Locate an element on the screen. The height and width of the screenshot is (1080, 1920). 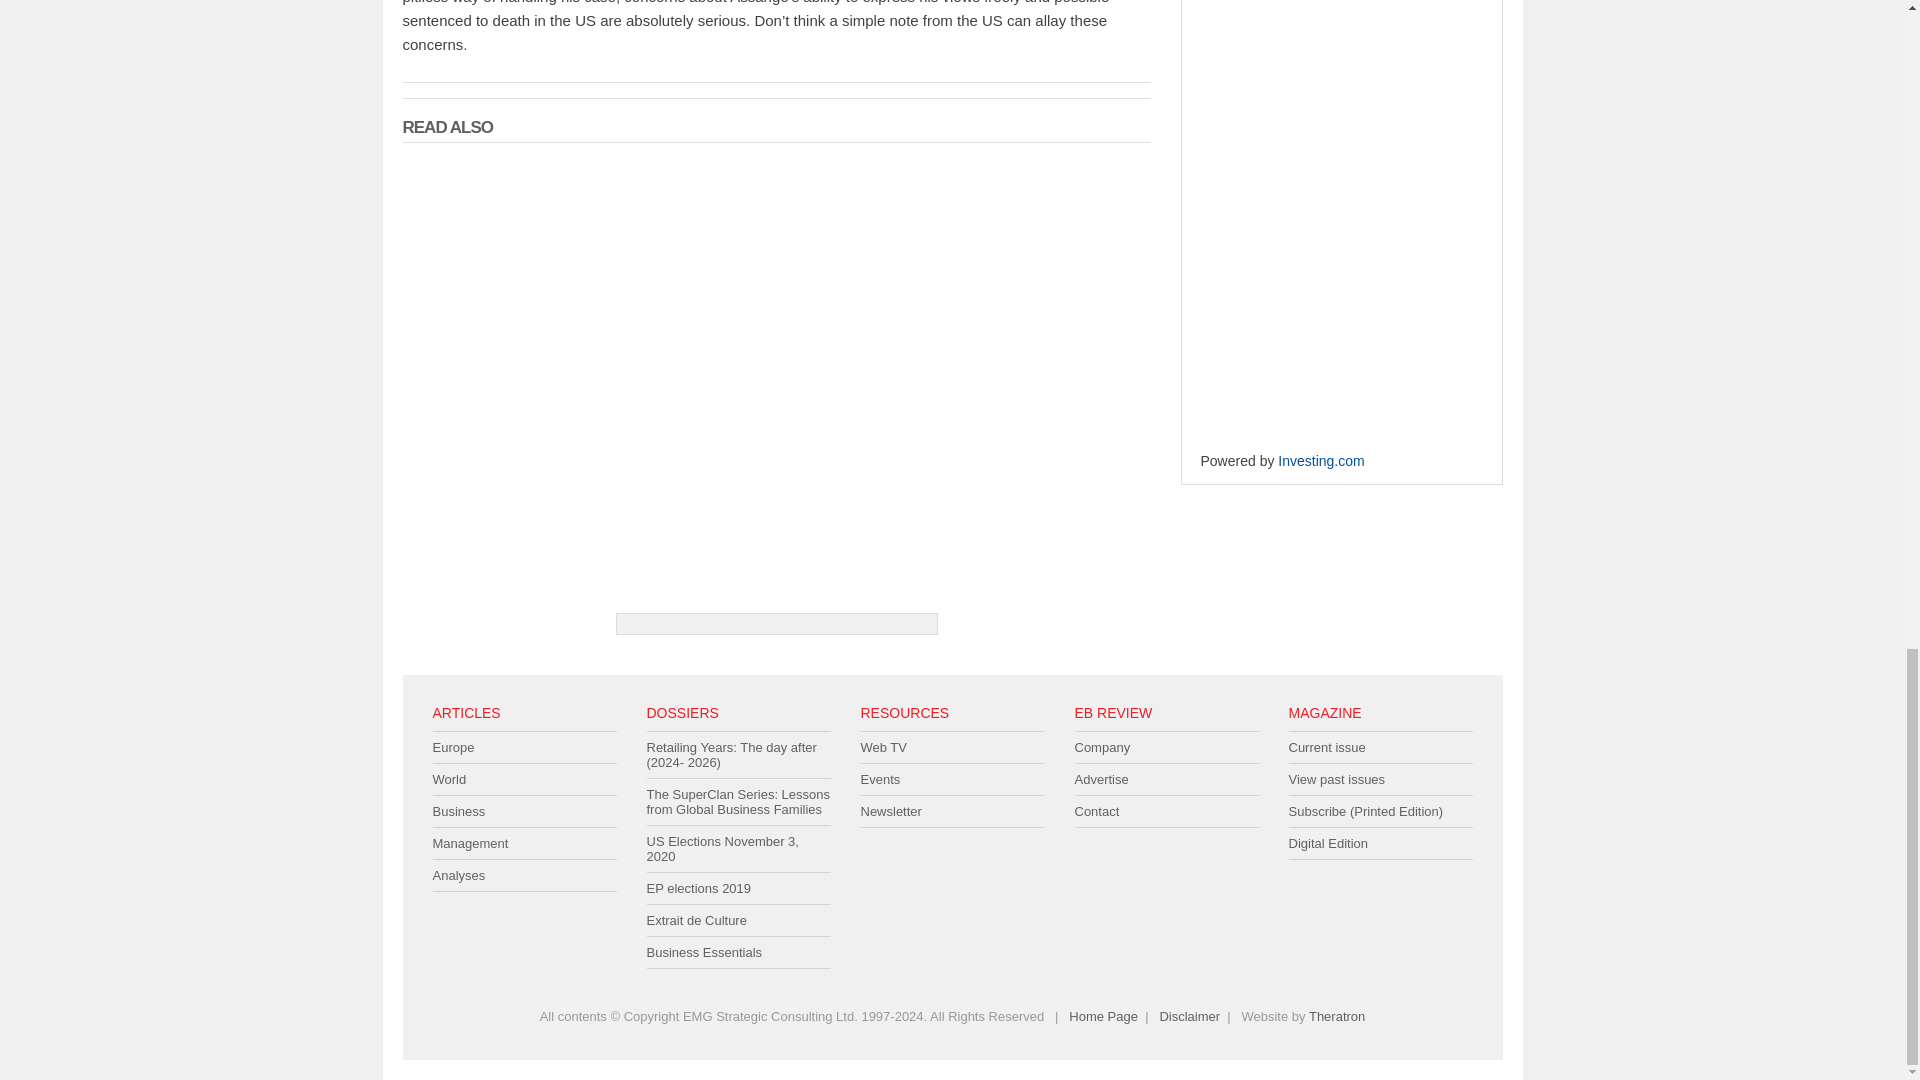
Investing.com is located at coordinates (1320, 438).